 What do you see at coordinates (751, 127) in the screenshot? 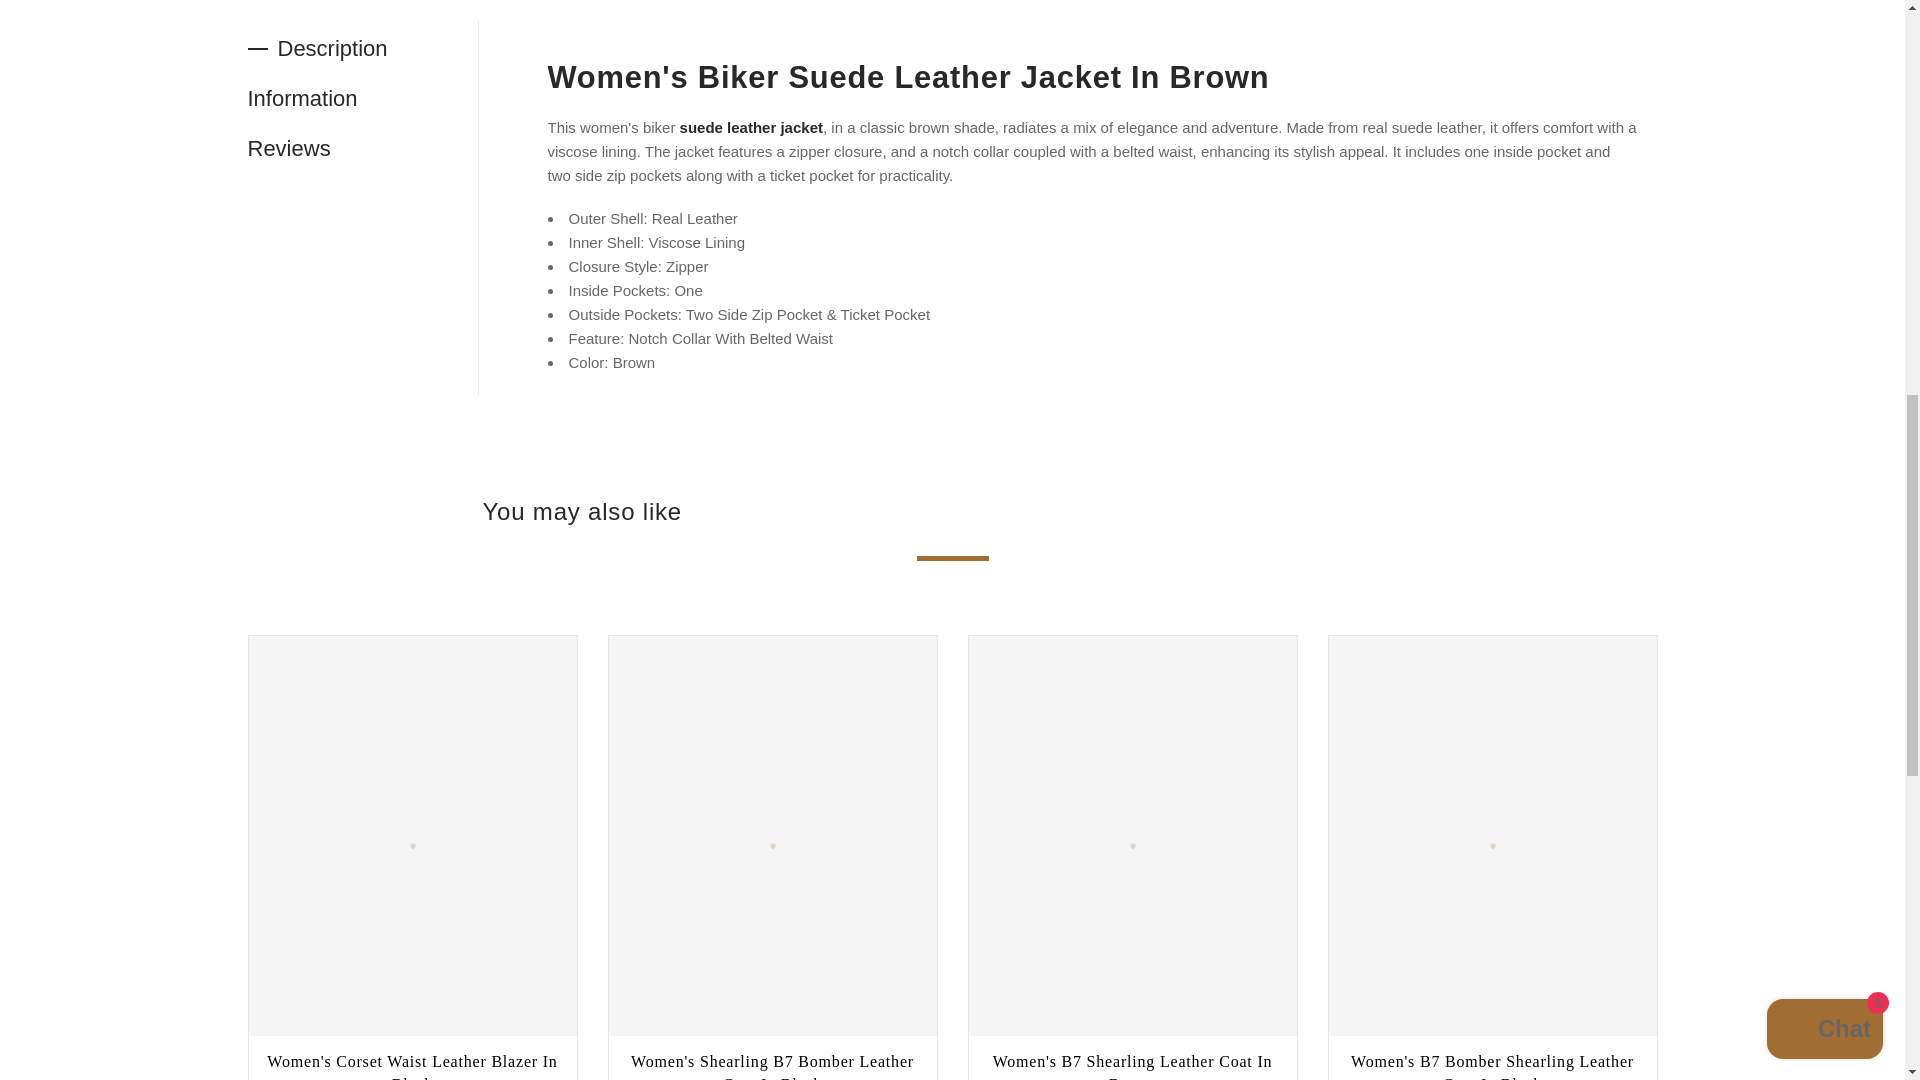
I see `suede leather jacket` at bounding box center [751, 127].